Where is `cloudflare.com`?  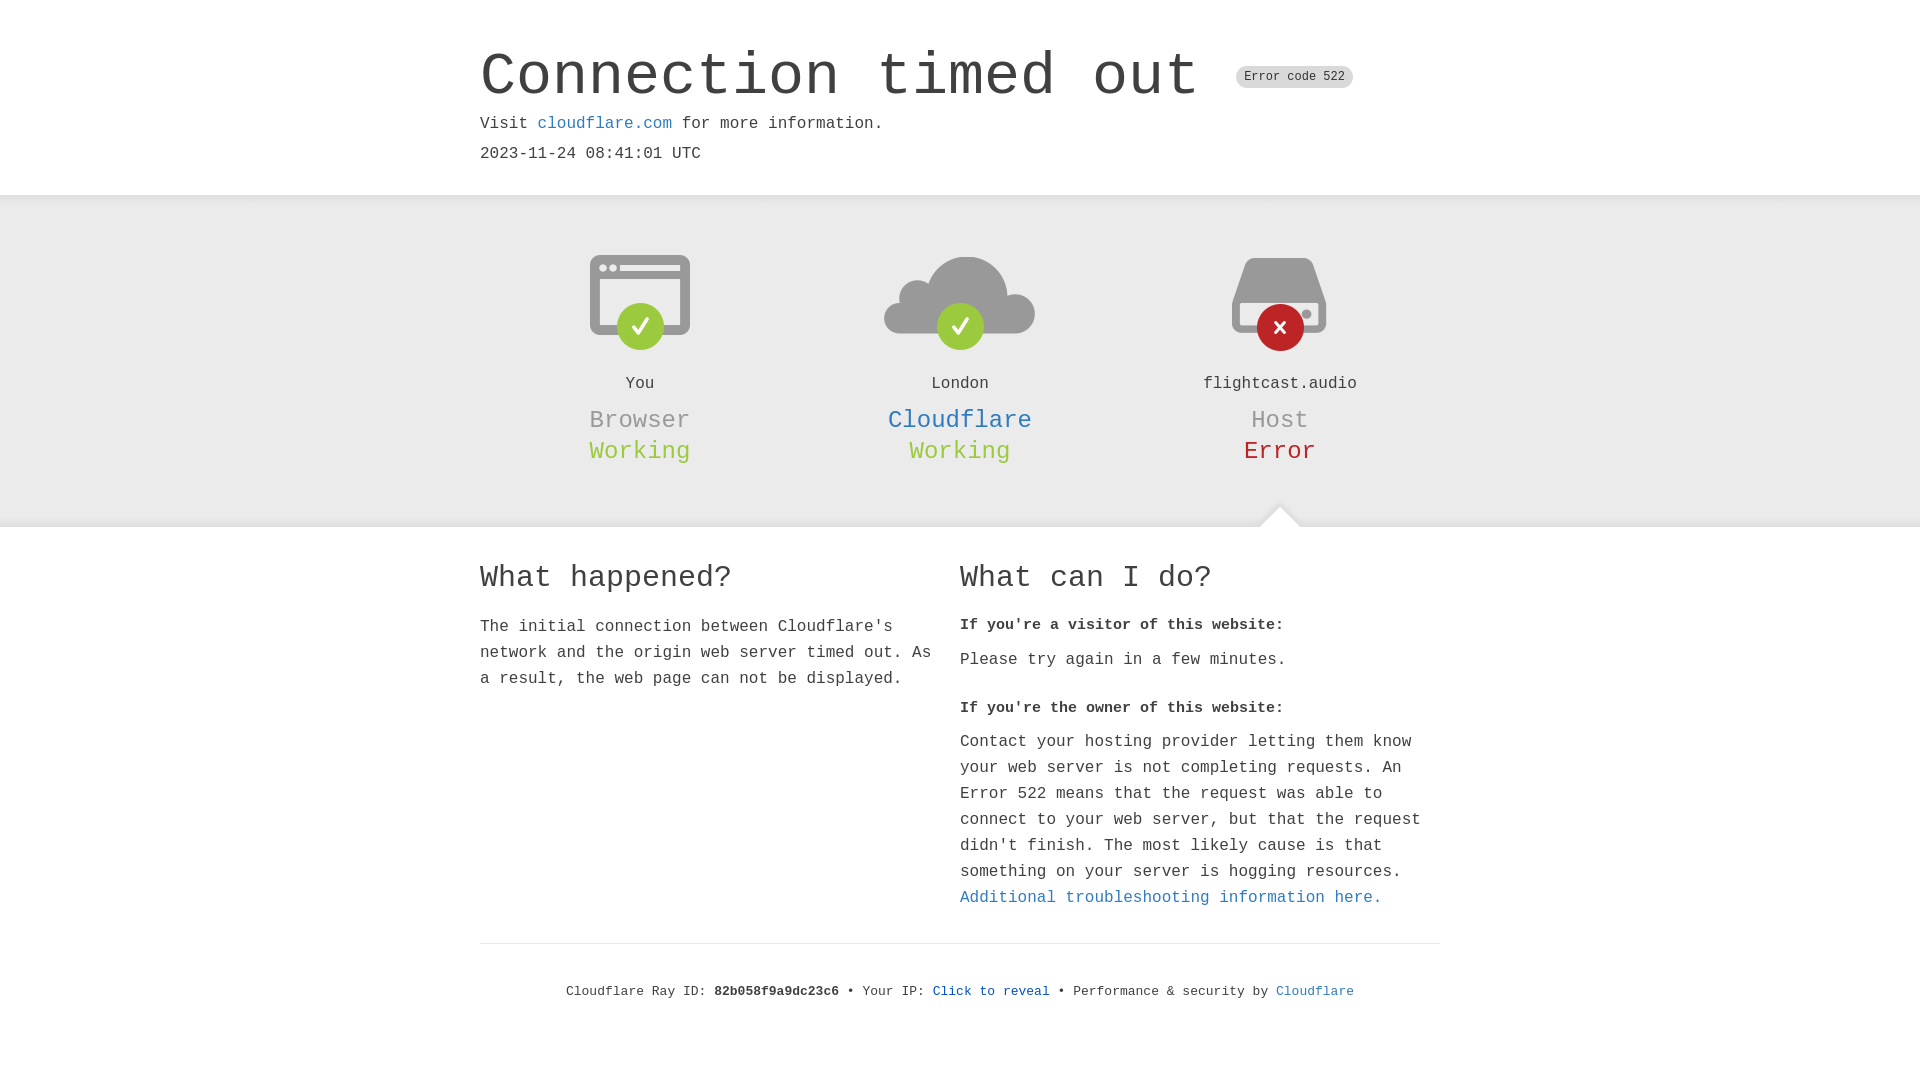
cloudflare.com is located at coordinates (605, 124).